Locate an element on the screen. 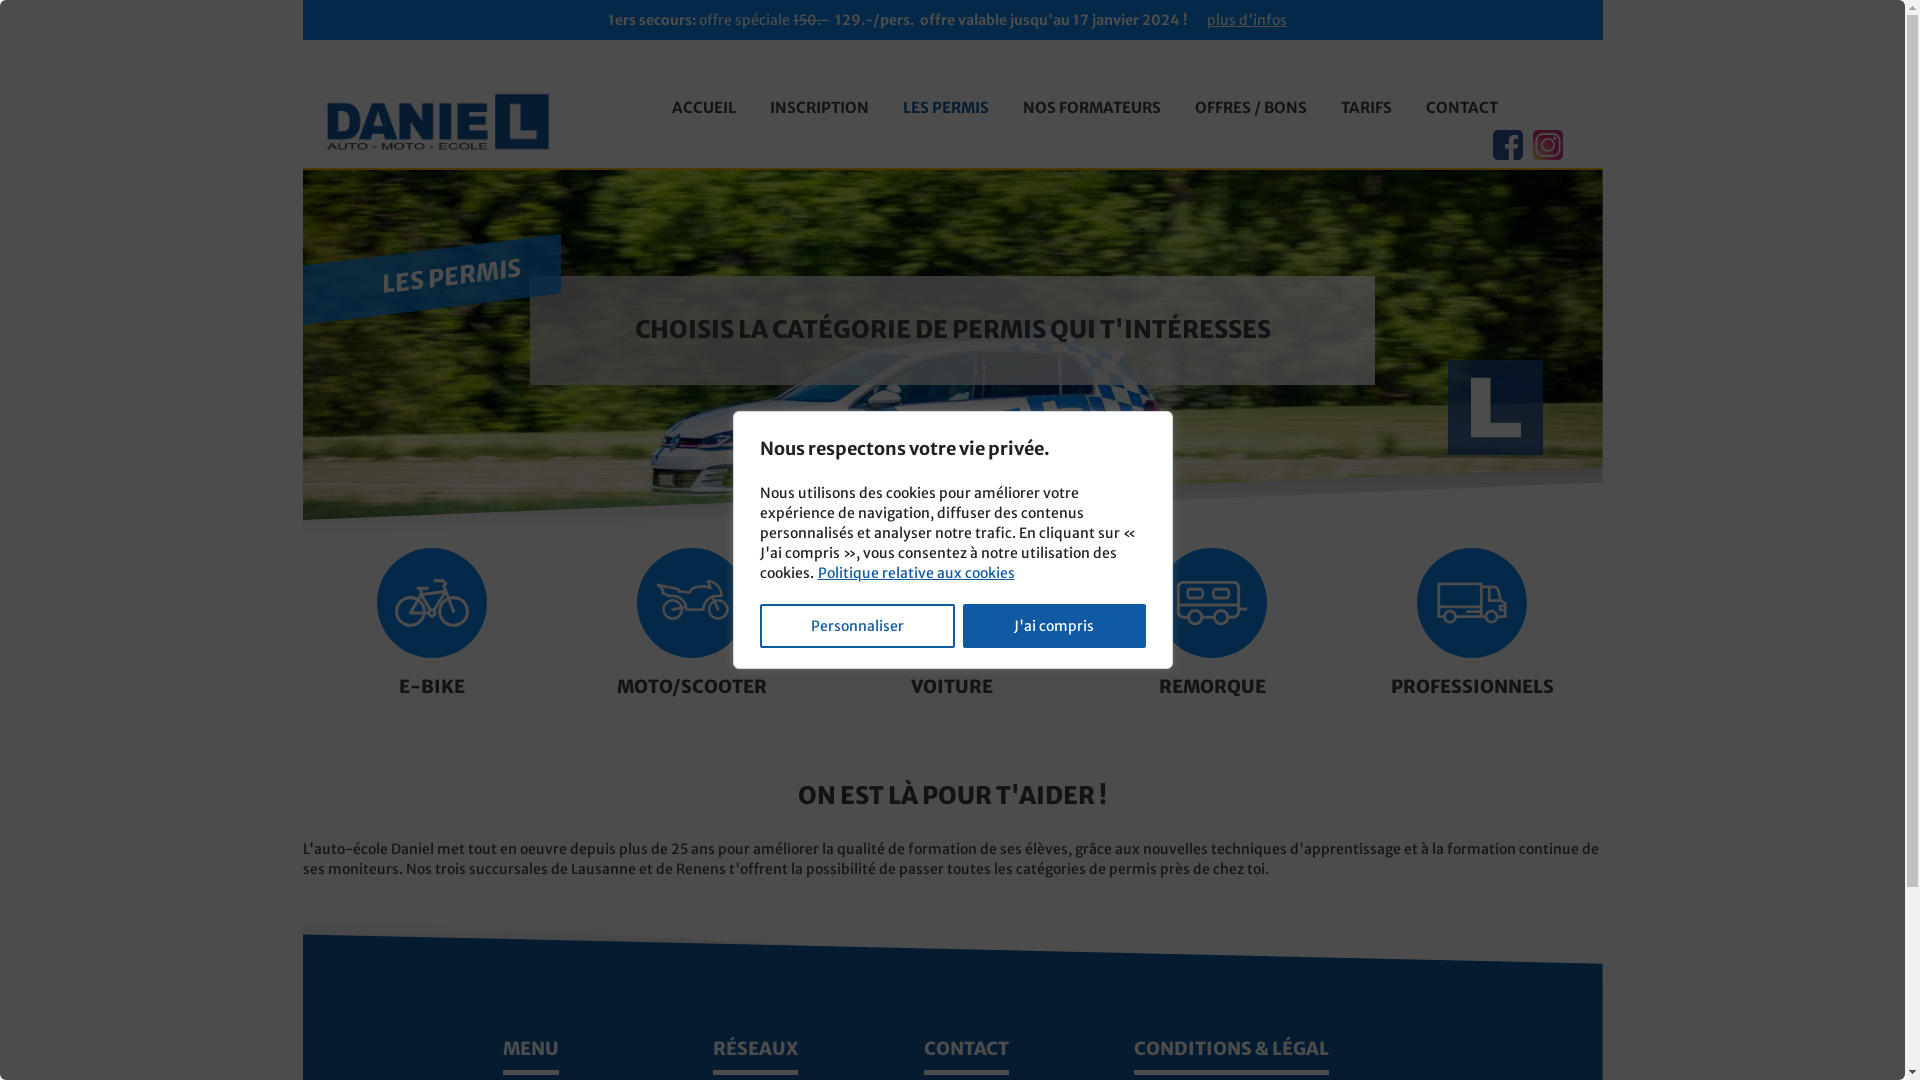 This screenshot has height=1080, width=1920. LES PERMIS is located at coordinates (946, 108).